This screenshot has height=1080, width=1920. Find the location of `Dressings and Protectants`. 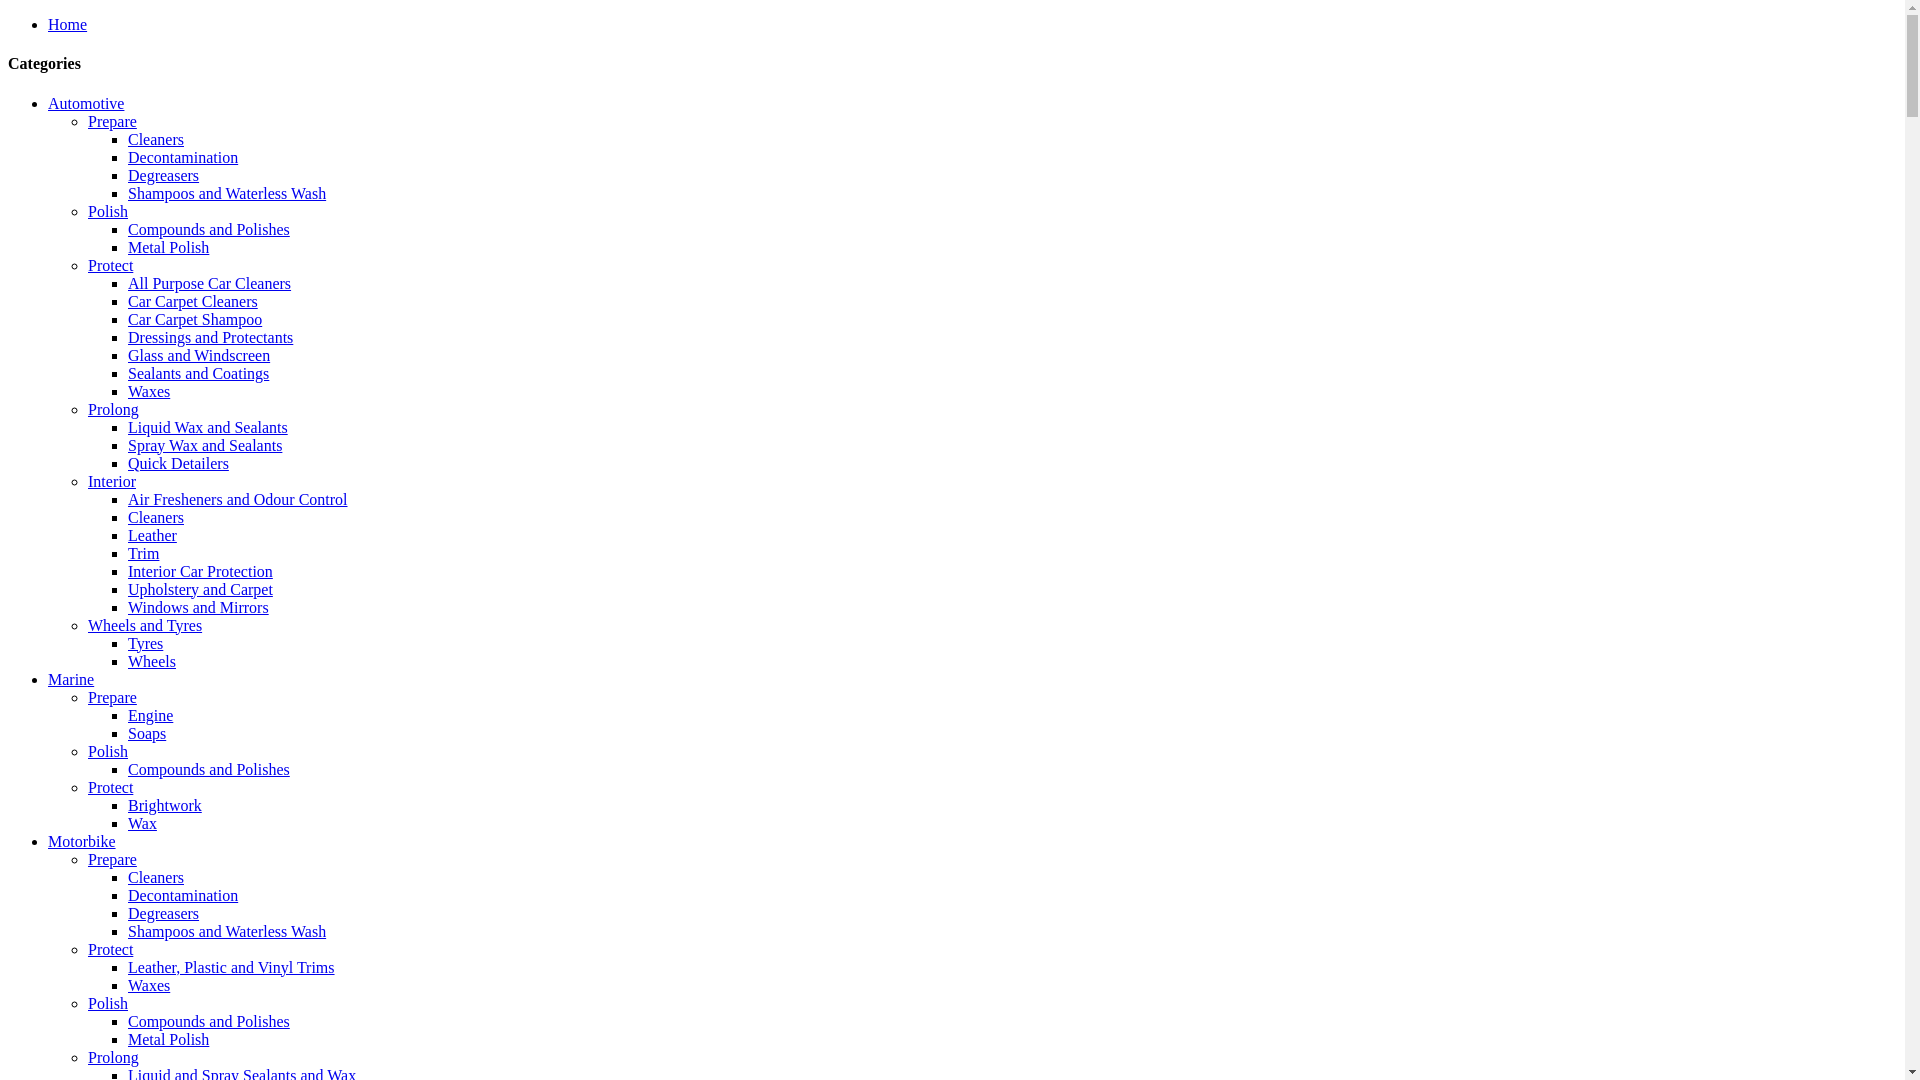

Dressings and Protectants is located at coordinates (210, 338).